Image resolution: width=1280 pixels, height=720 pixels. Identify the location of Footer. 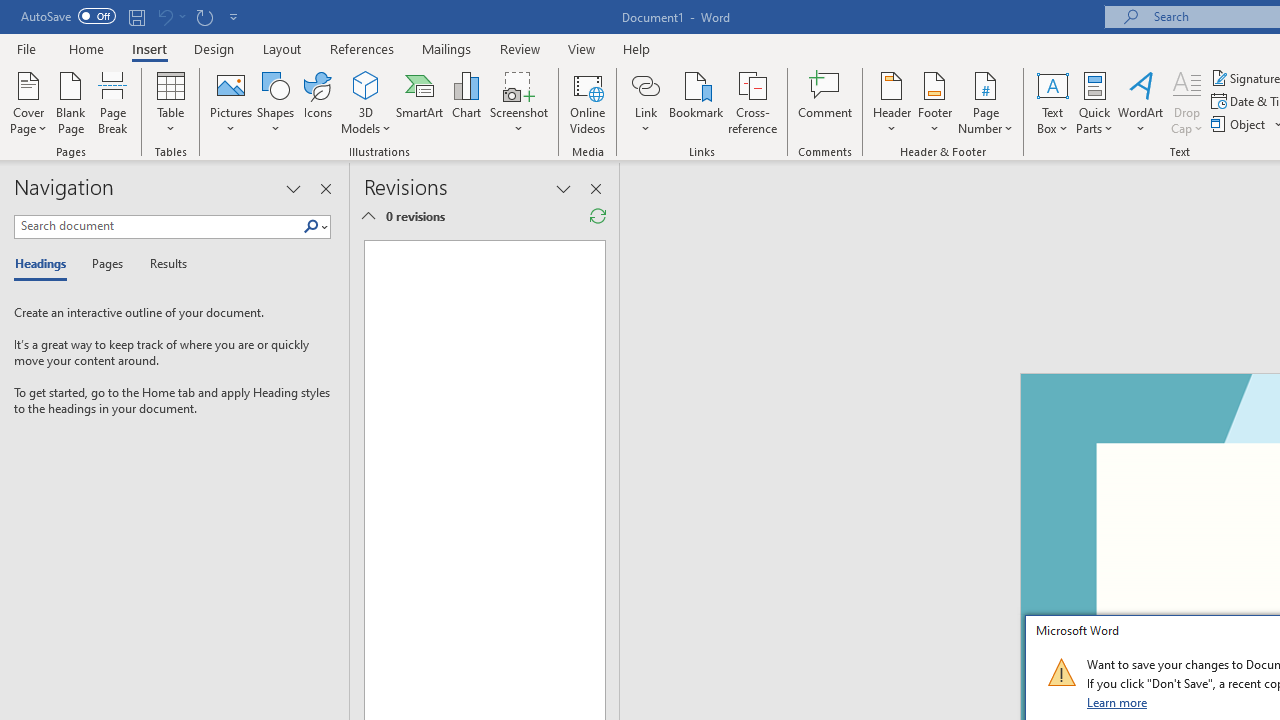
(934, 102).